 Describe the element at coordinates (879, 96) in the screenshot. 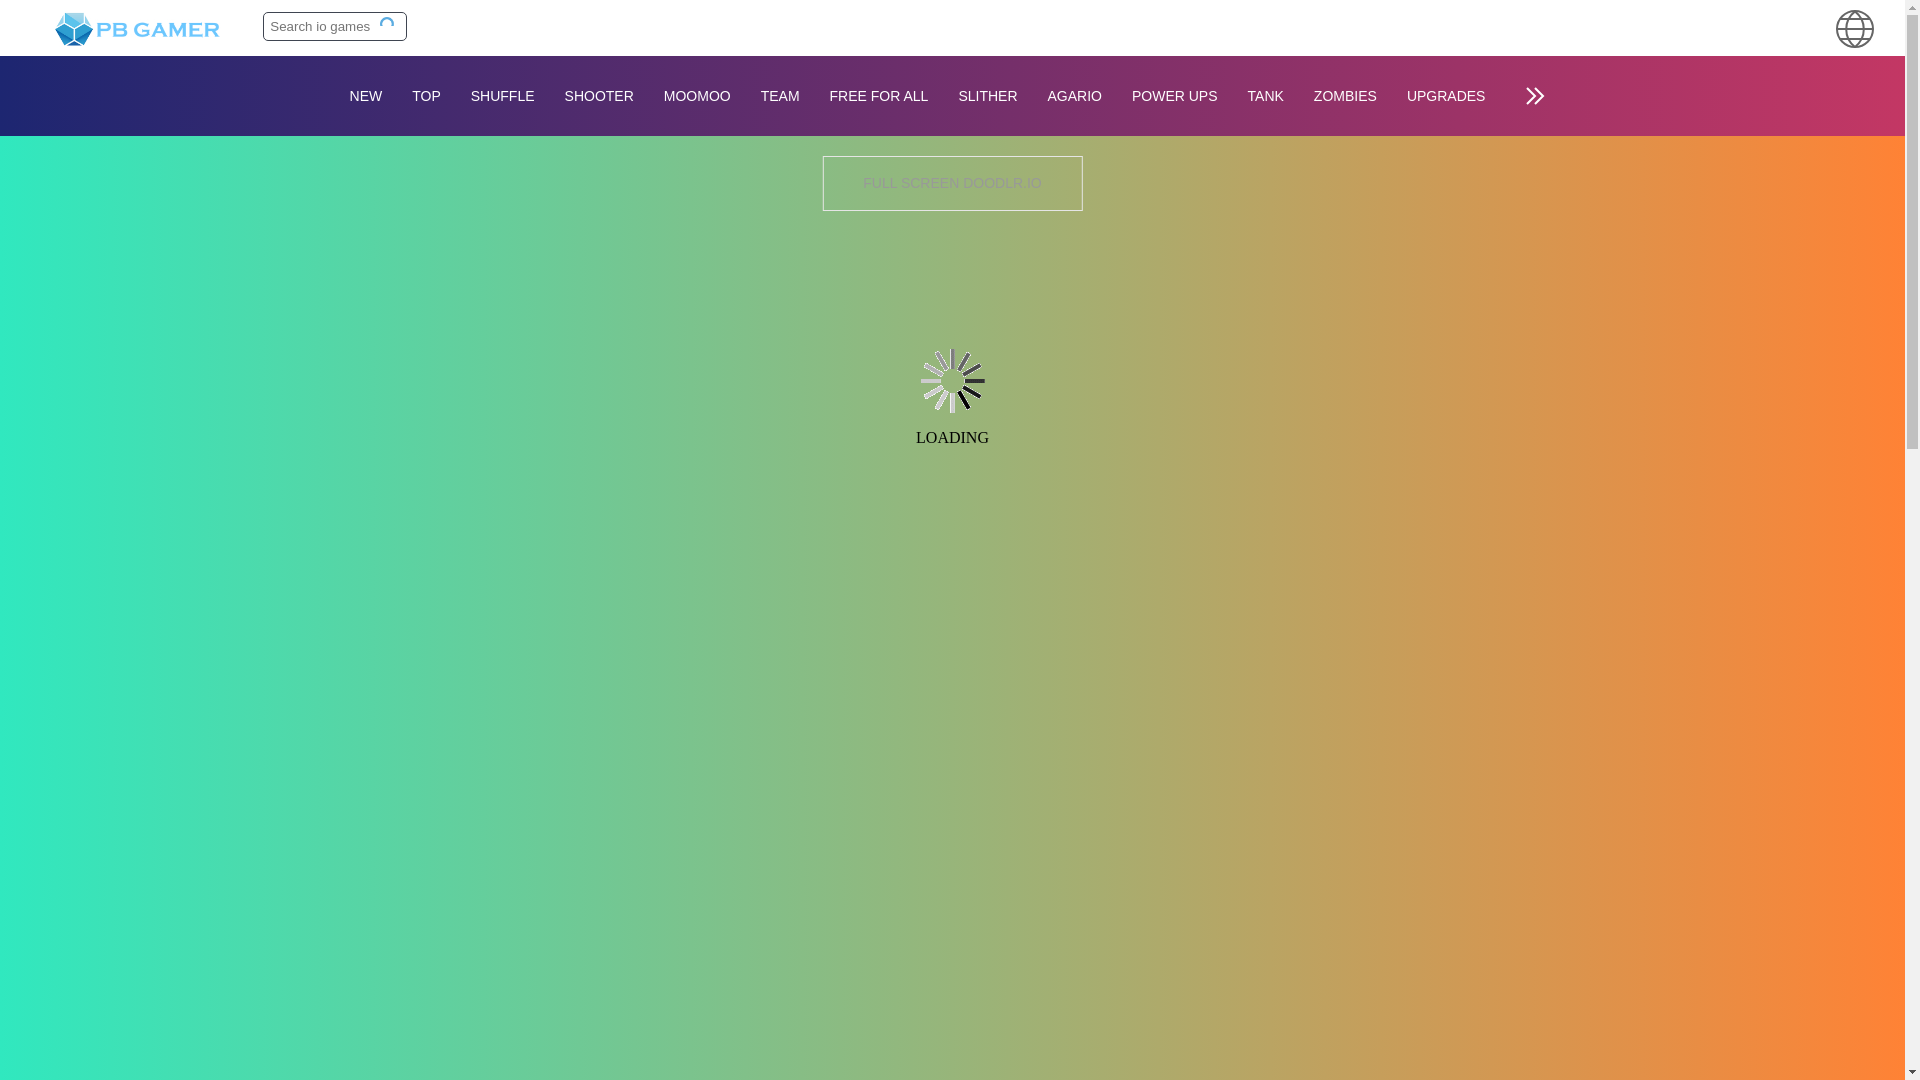

I see `FREE FOR ALL` at that location.